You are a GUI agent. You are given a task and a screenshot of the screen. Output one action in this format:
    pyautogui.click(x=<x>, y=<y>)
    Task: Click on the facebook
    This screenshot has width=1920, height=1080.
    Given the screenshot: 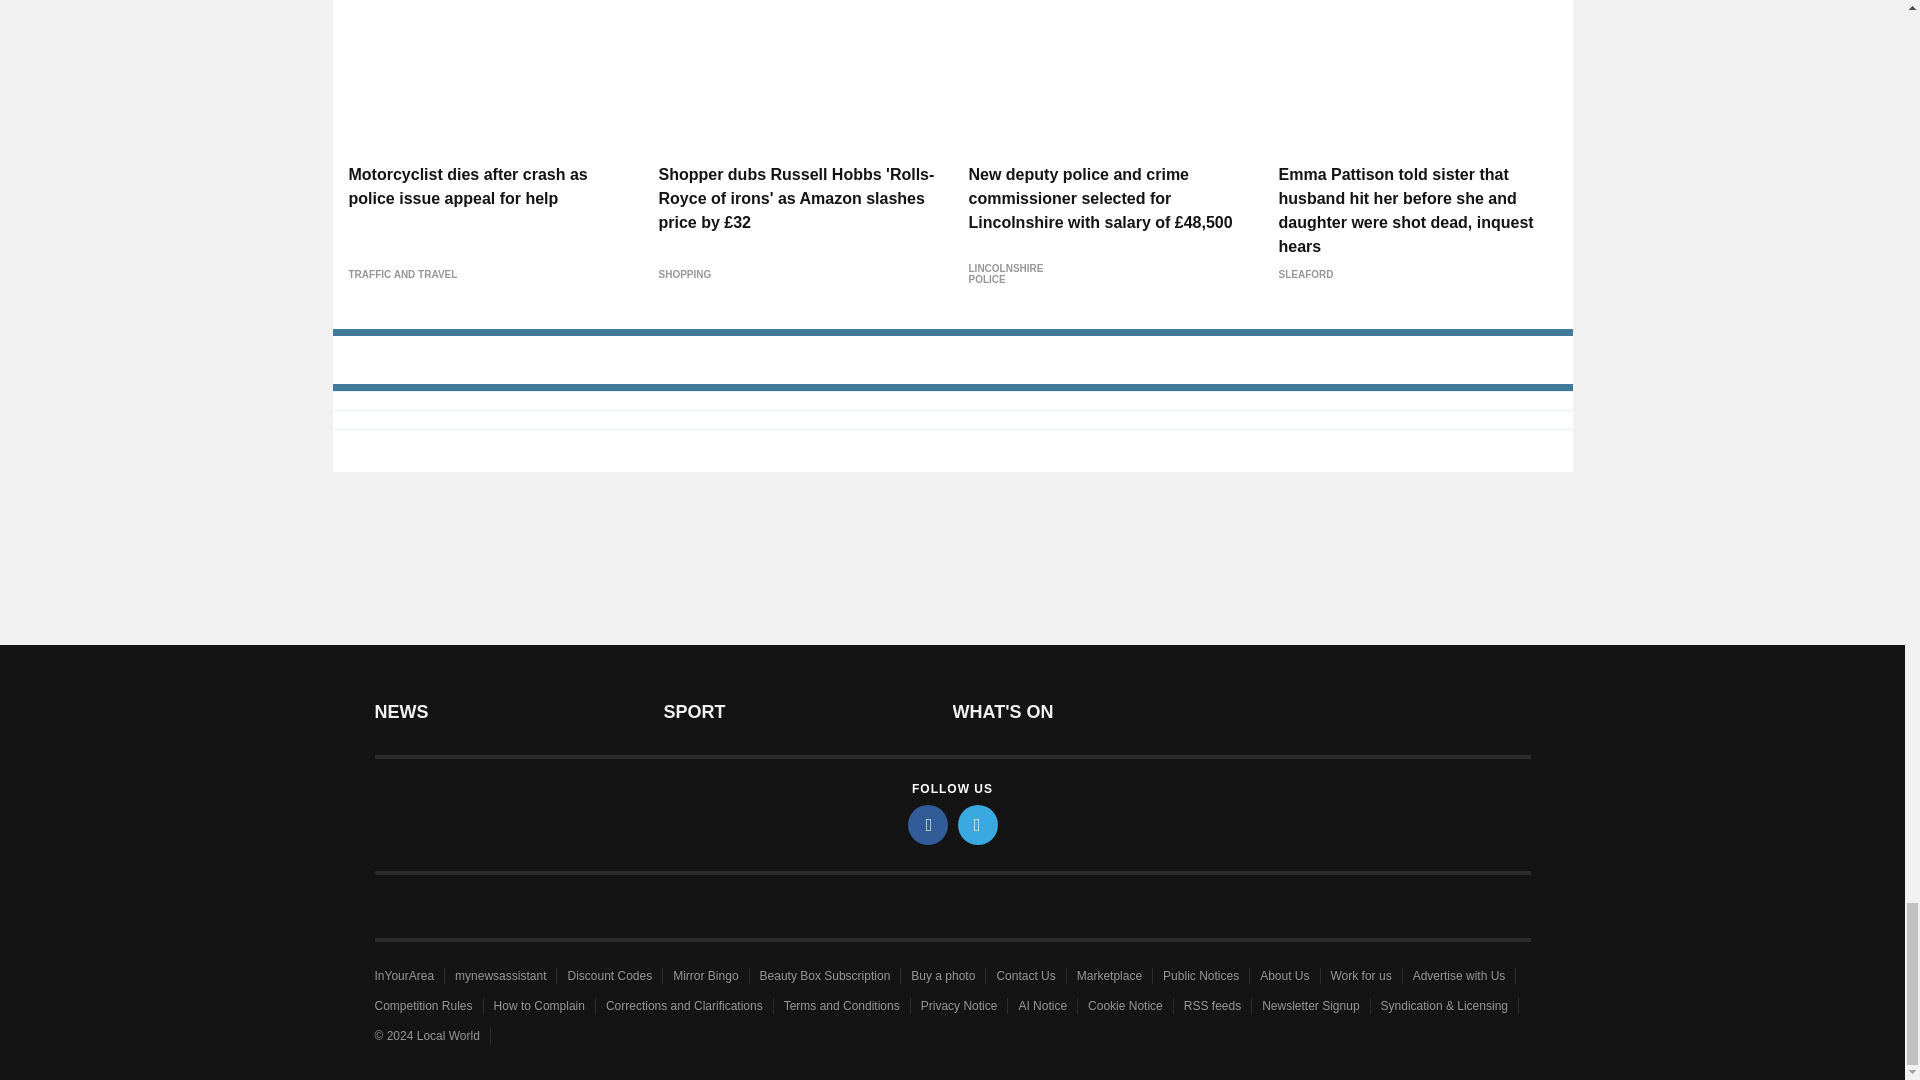 What is the action you would take?
    pyautogui.click(x=928, y=824)
    